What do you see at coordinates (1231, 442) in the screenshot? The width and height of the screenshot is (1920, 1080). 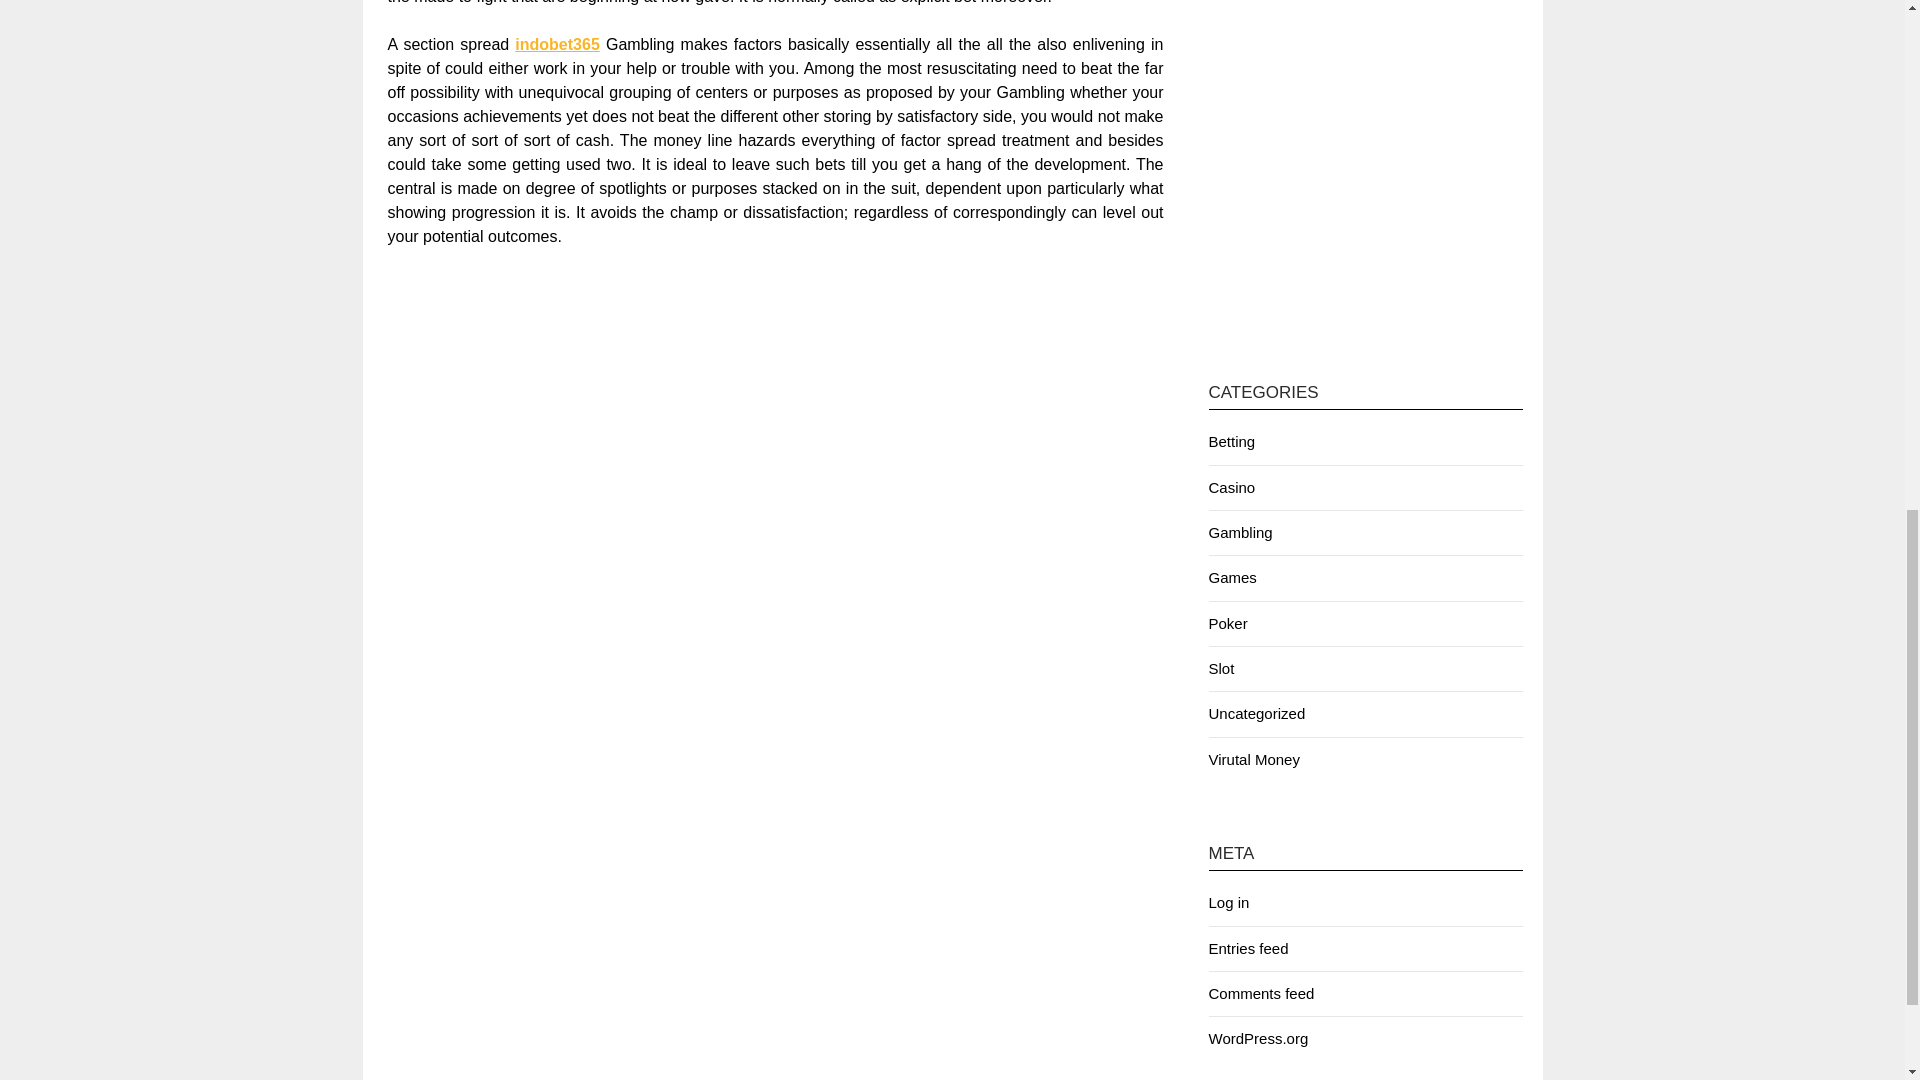 I see `Betting` at bounding box center [1231, 442].